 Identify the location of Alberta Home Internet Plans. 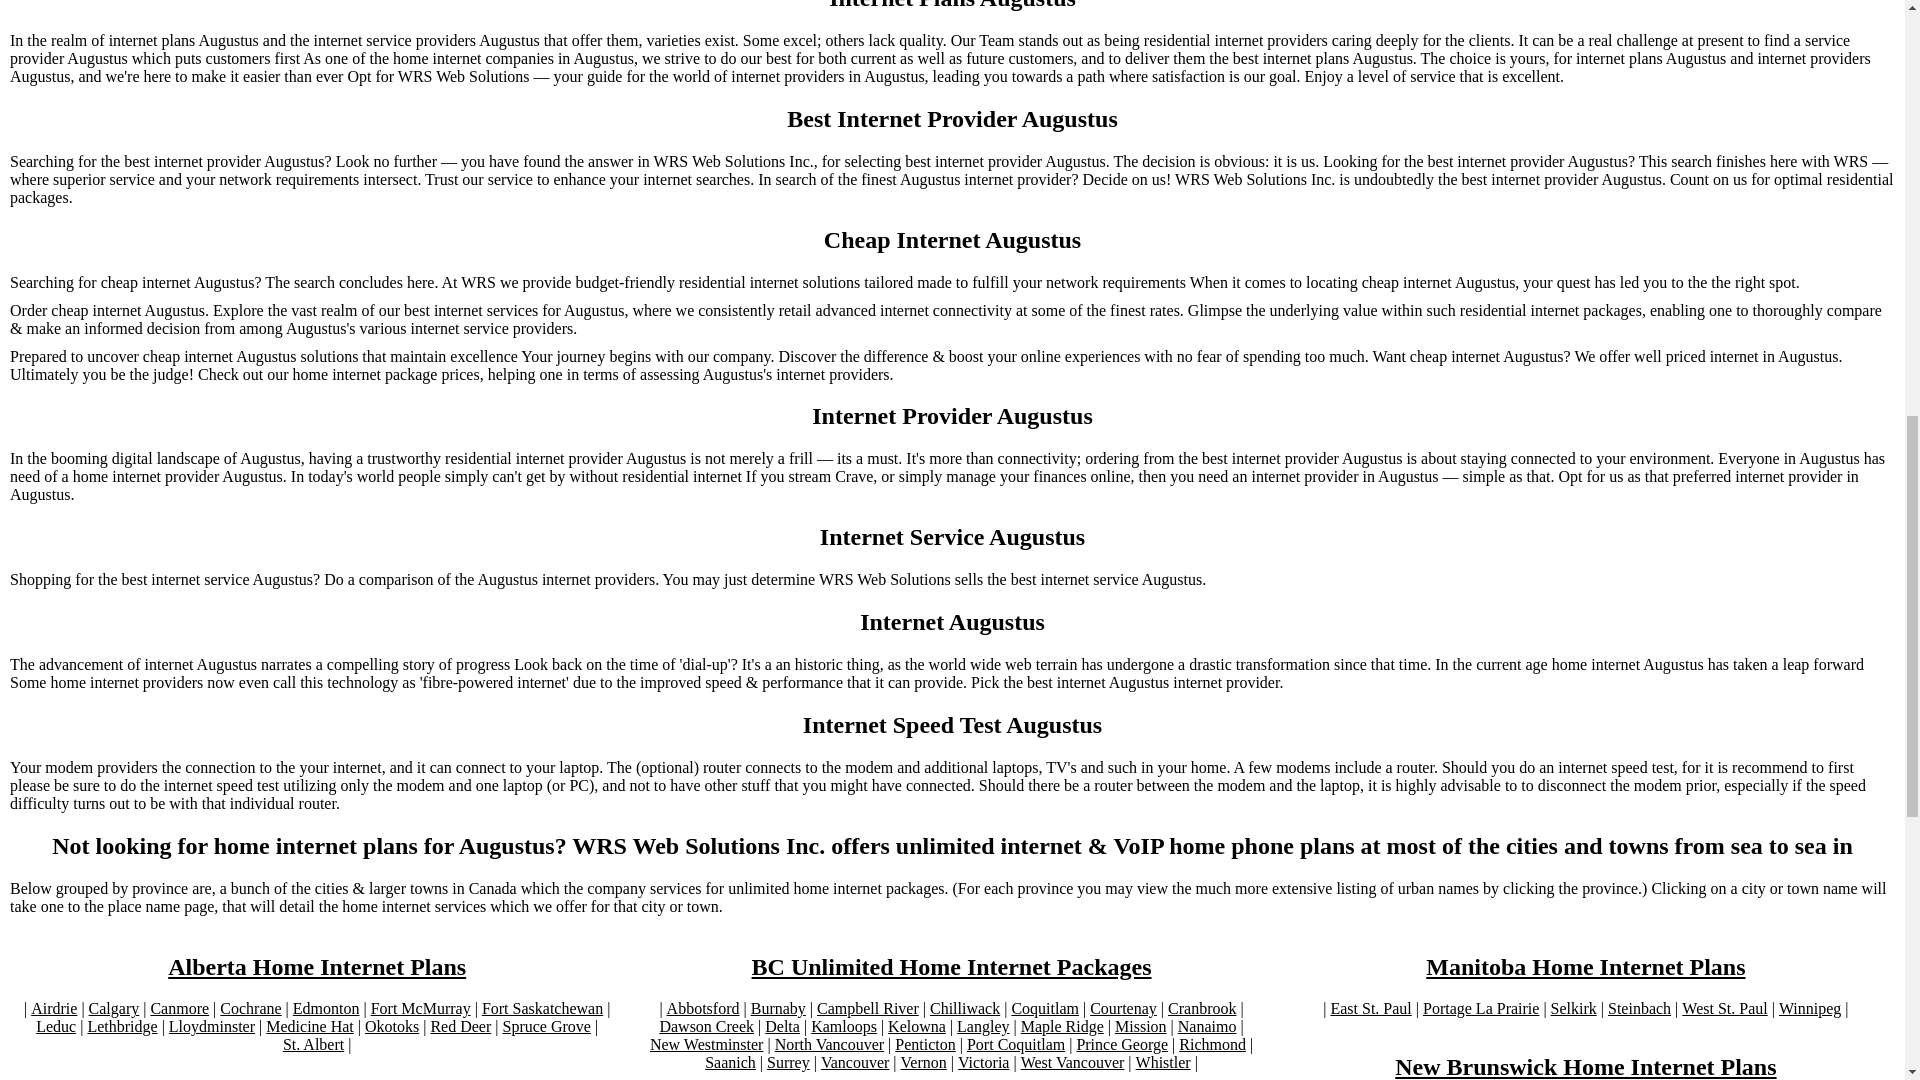
(317, 966).